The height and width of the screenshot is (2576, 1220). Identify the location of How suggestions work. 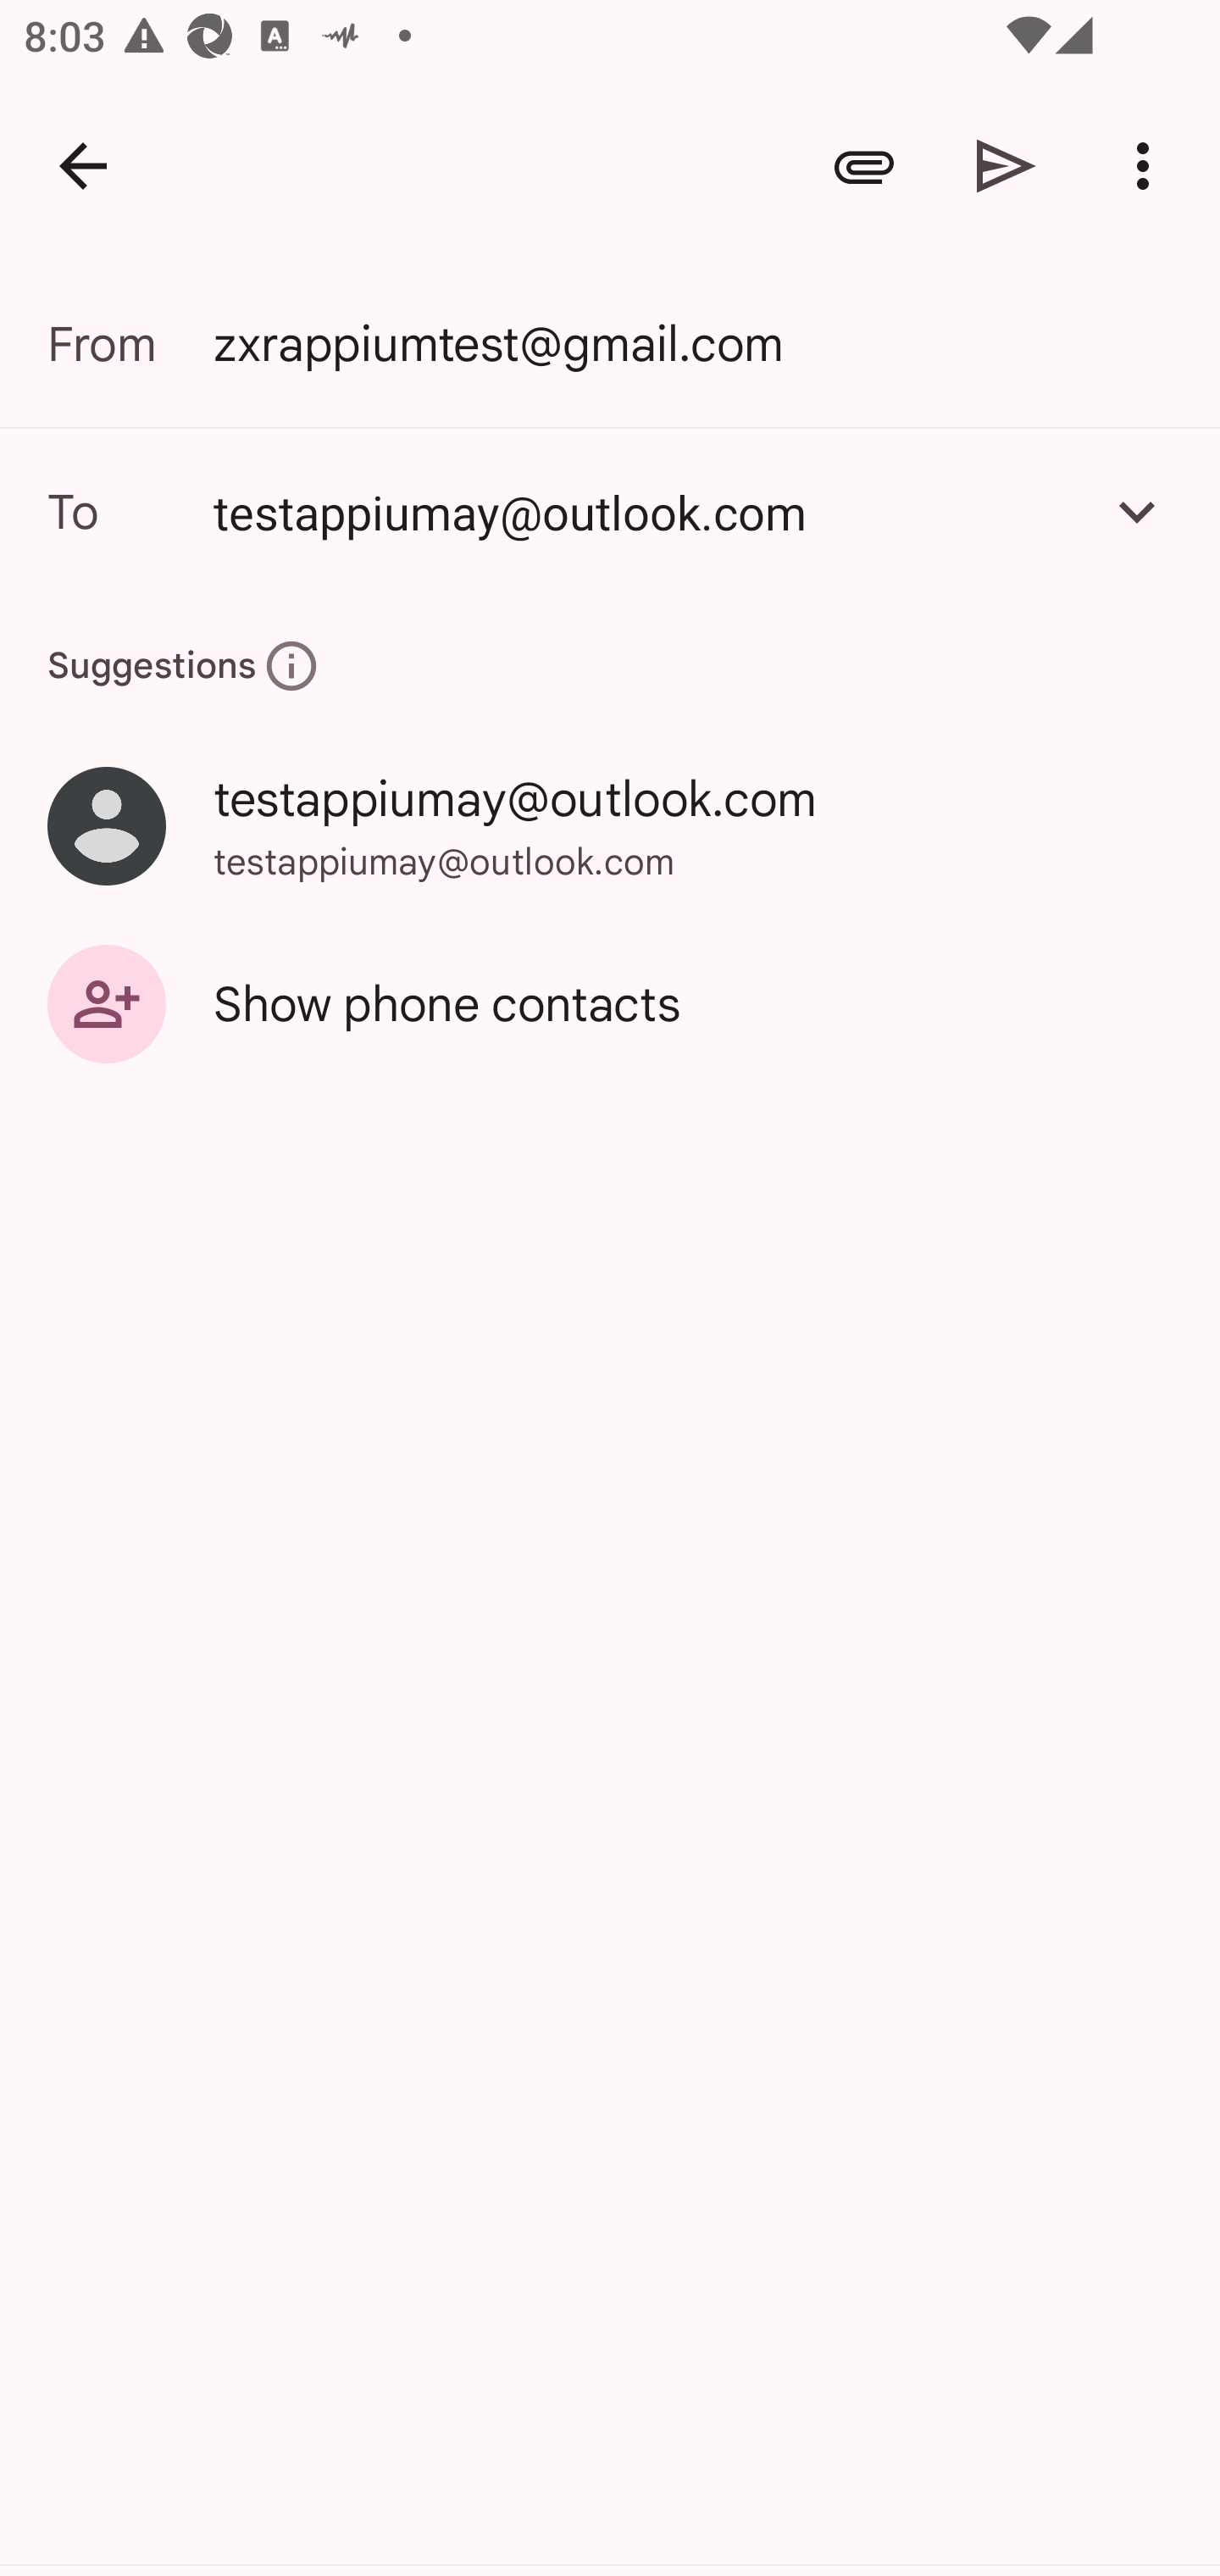
(291, 666).